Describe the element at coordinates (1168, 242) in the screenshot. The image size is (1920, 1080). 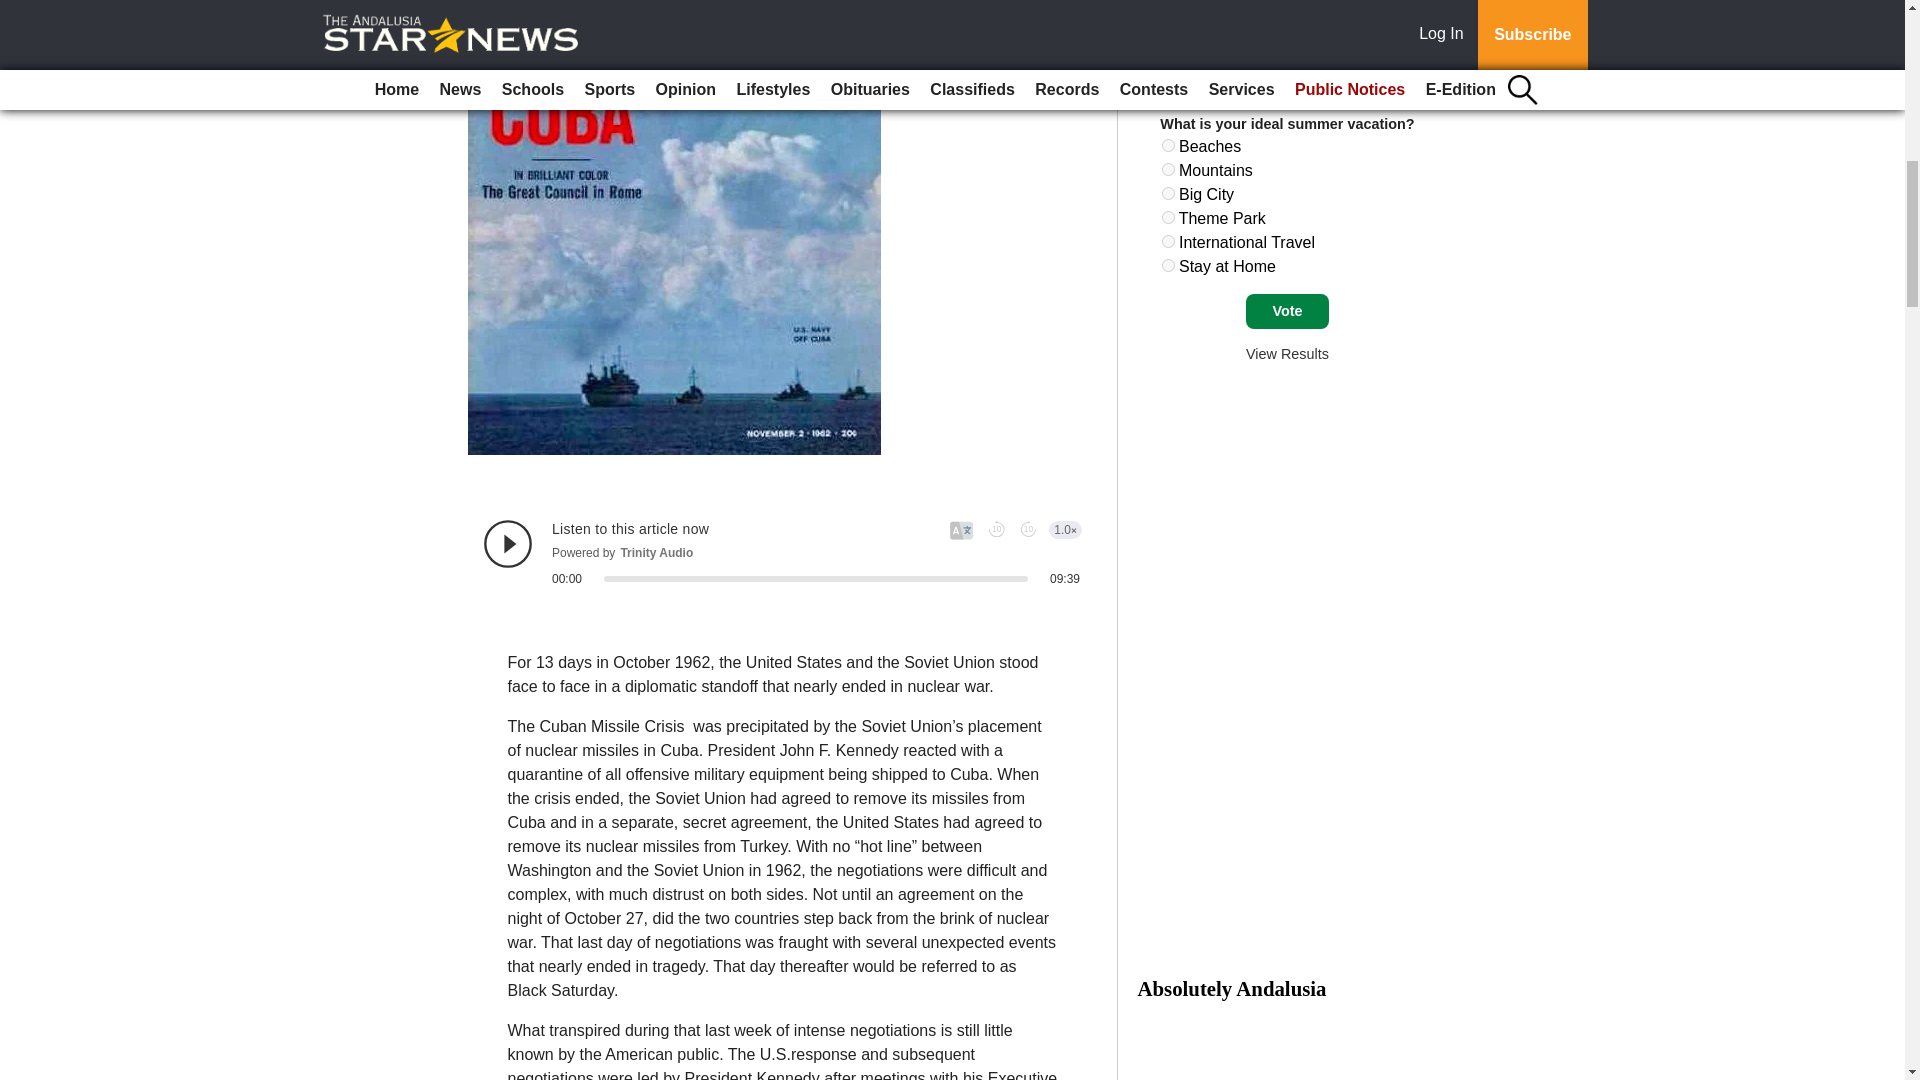
I see `748` at that location.